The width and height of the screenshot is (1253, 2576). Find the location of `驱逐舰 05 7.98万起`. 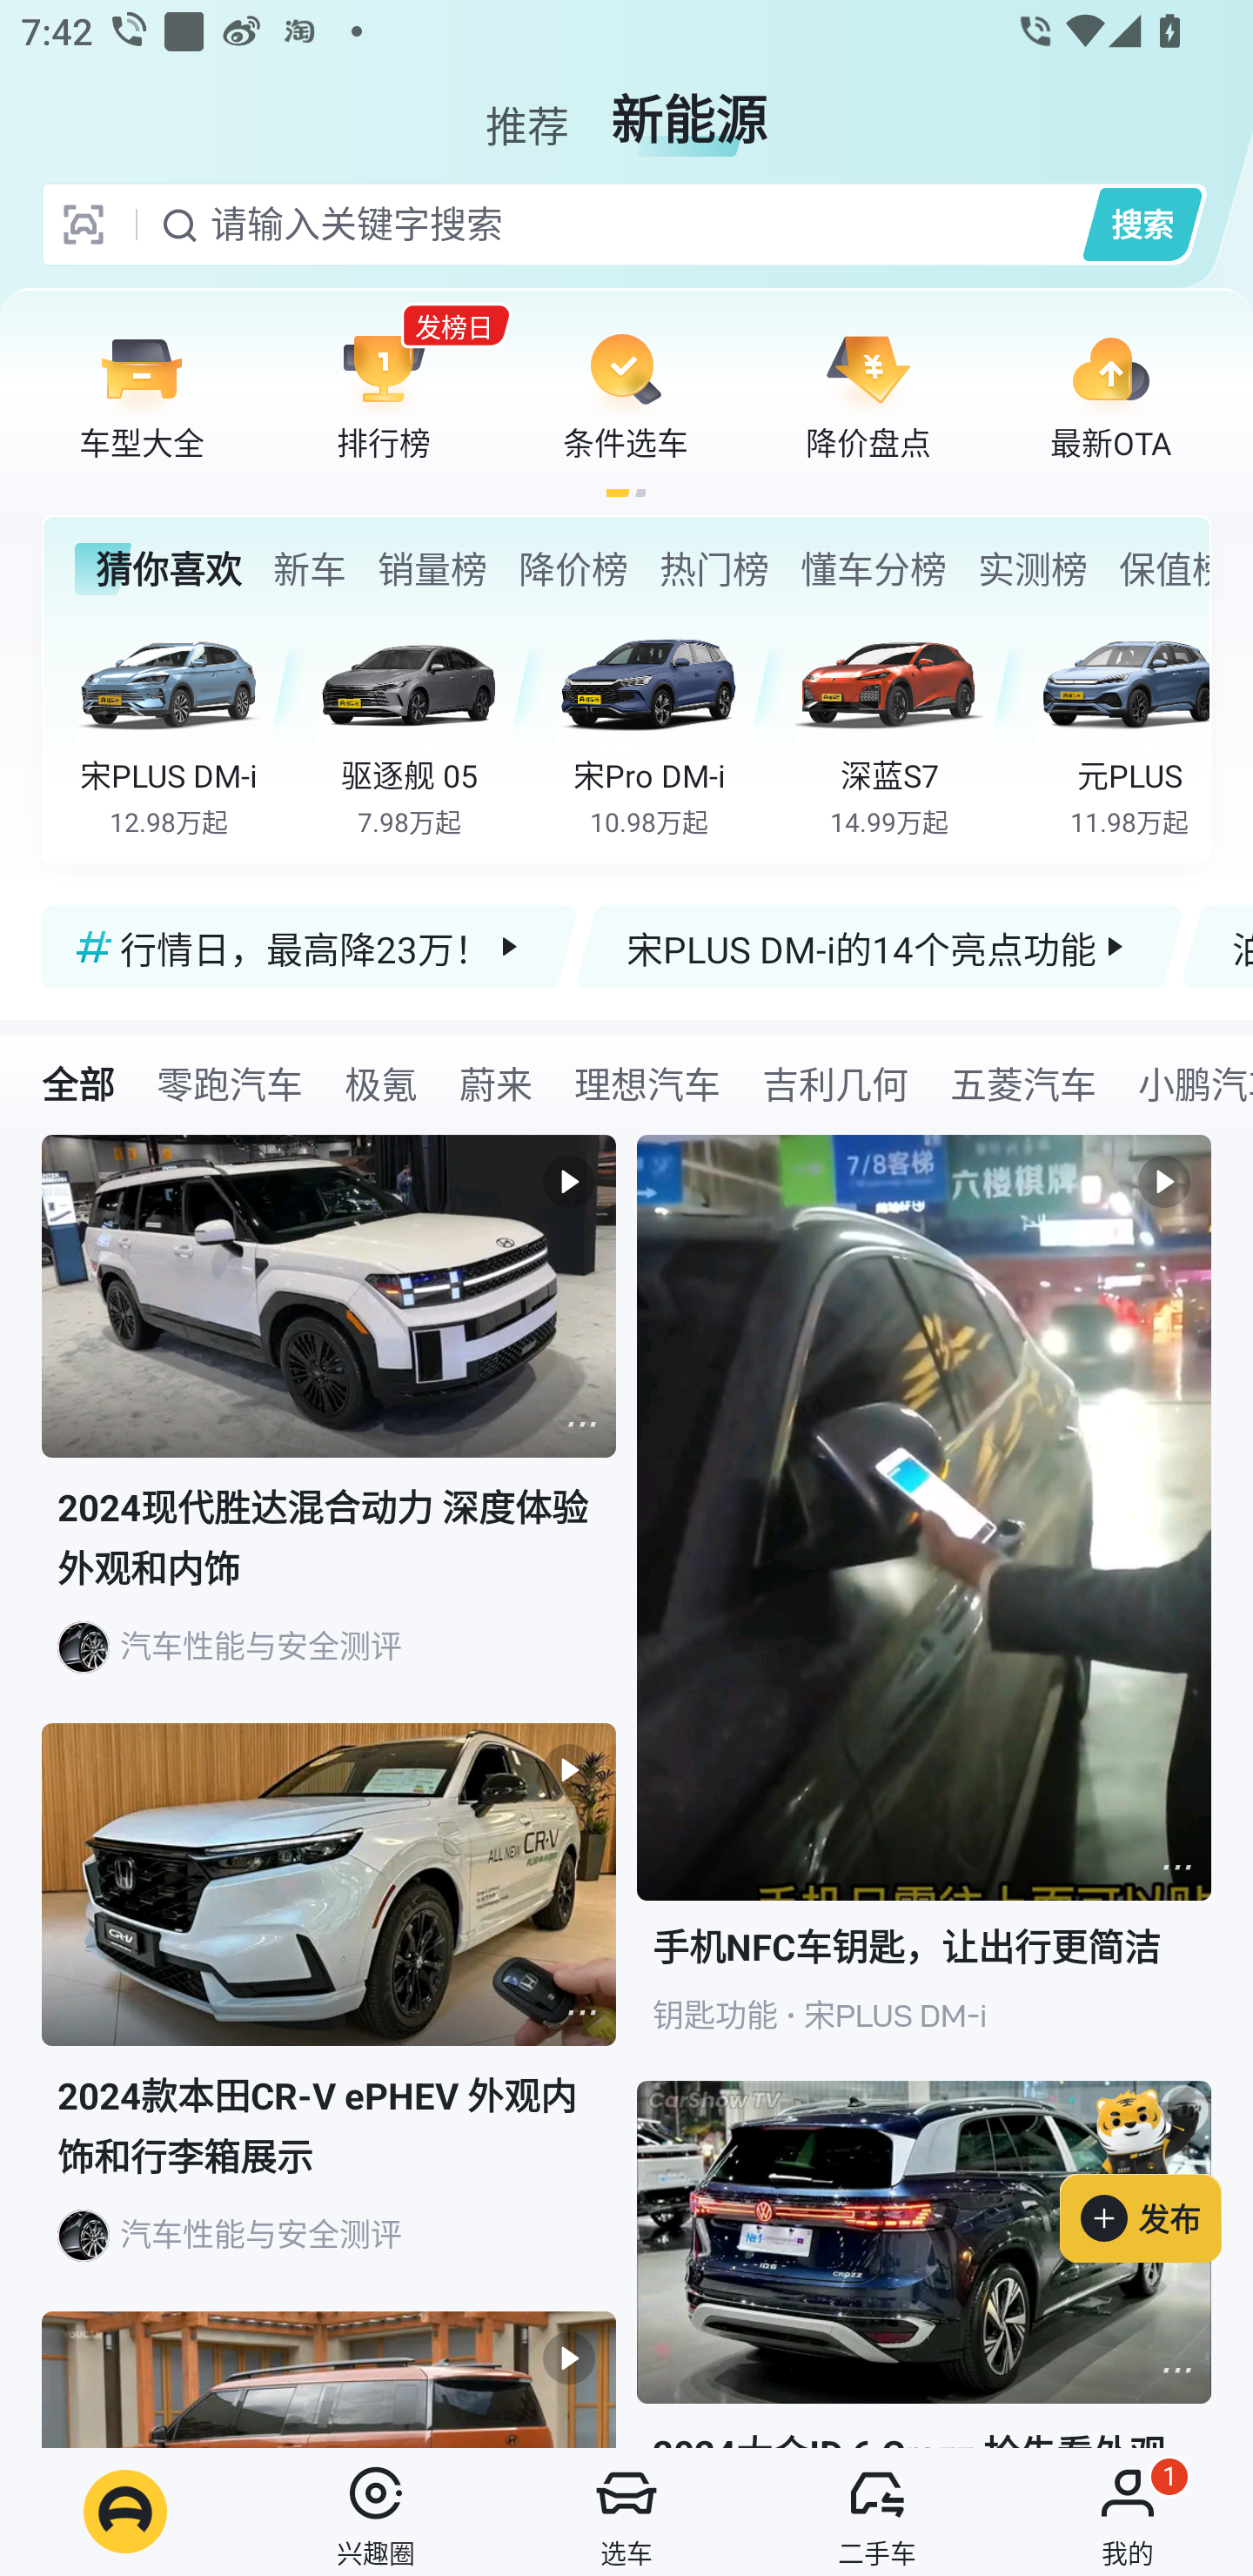

驱逐舰 05 7.98万起 is located at coordinates (430, 728).